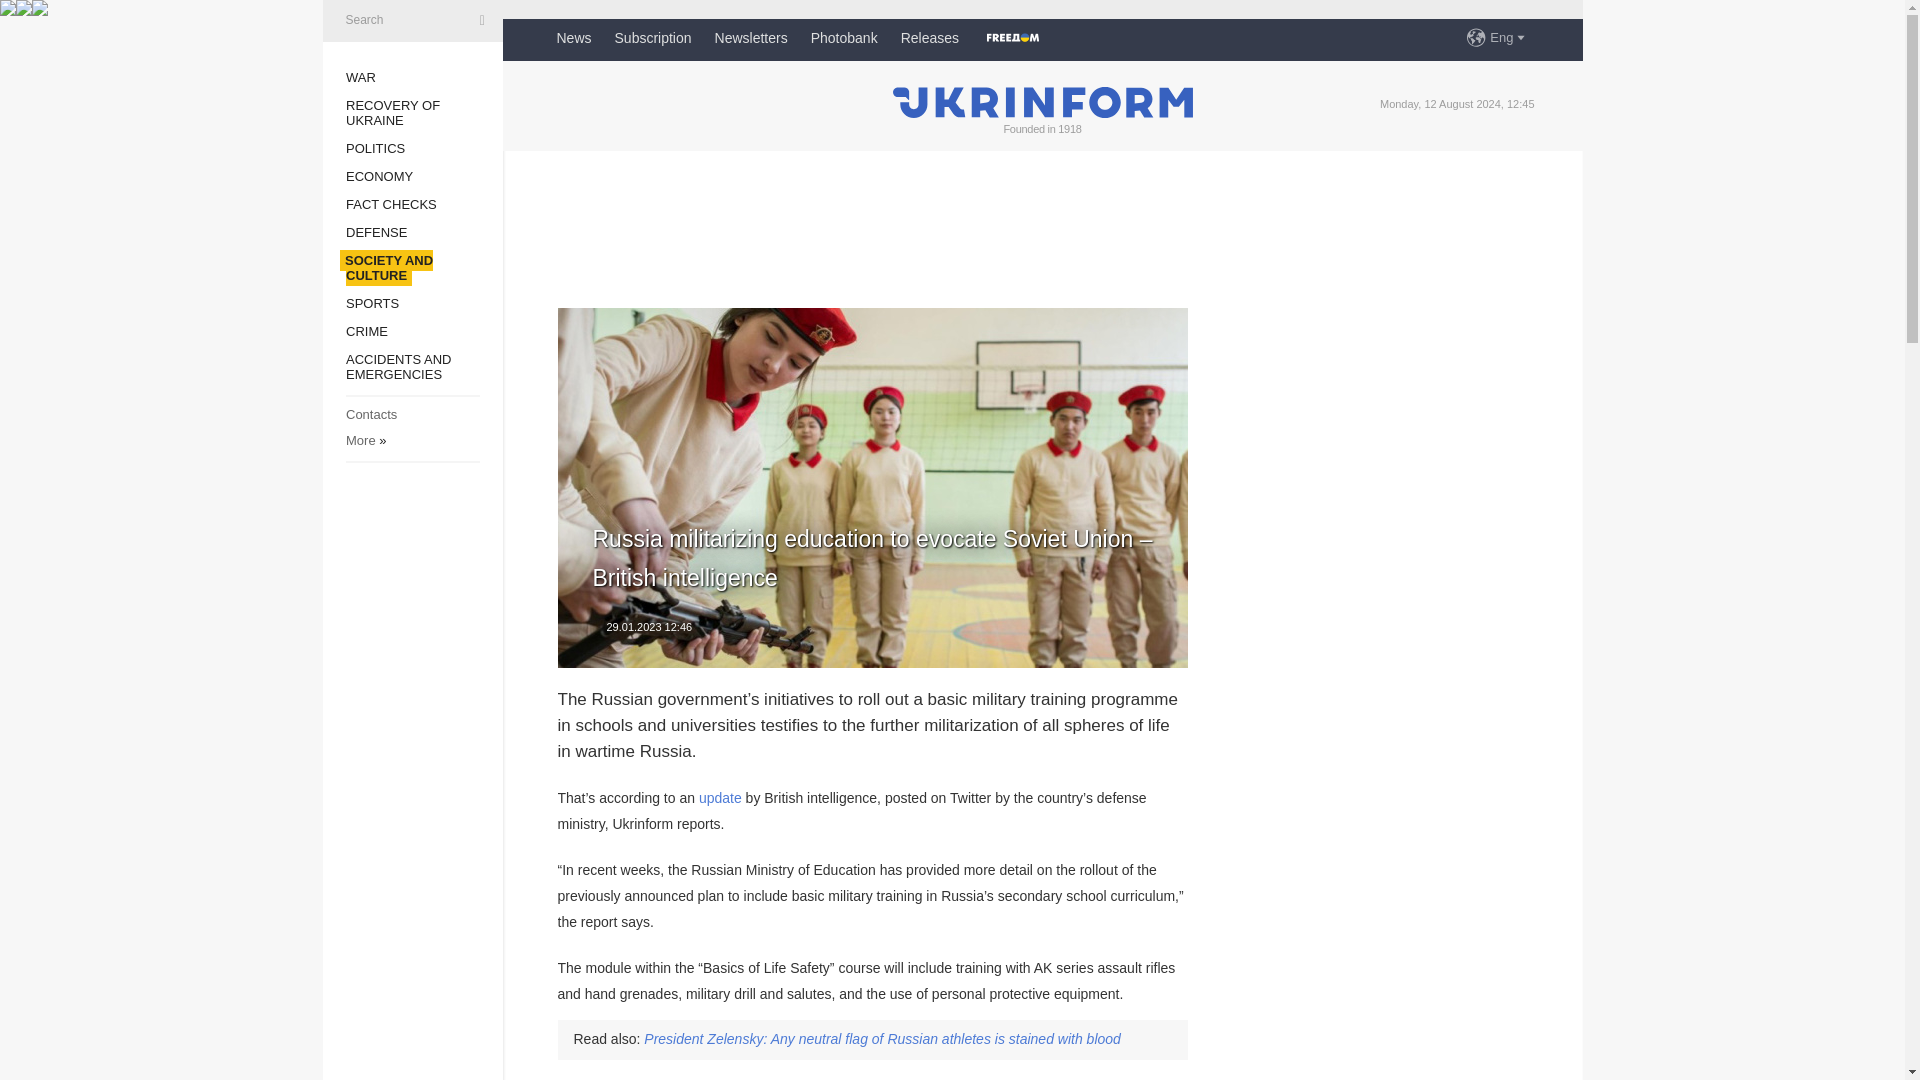  I want to click on ECONOMY, so click(378, 176).